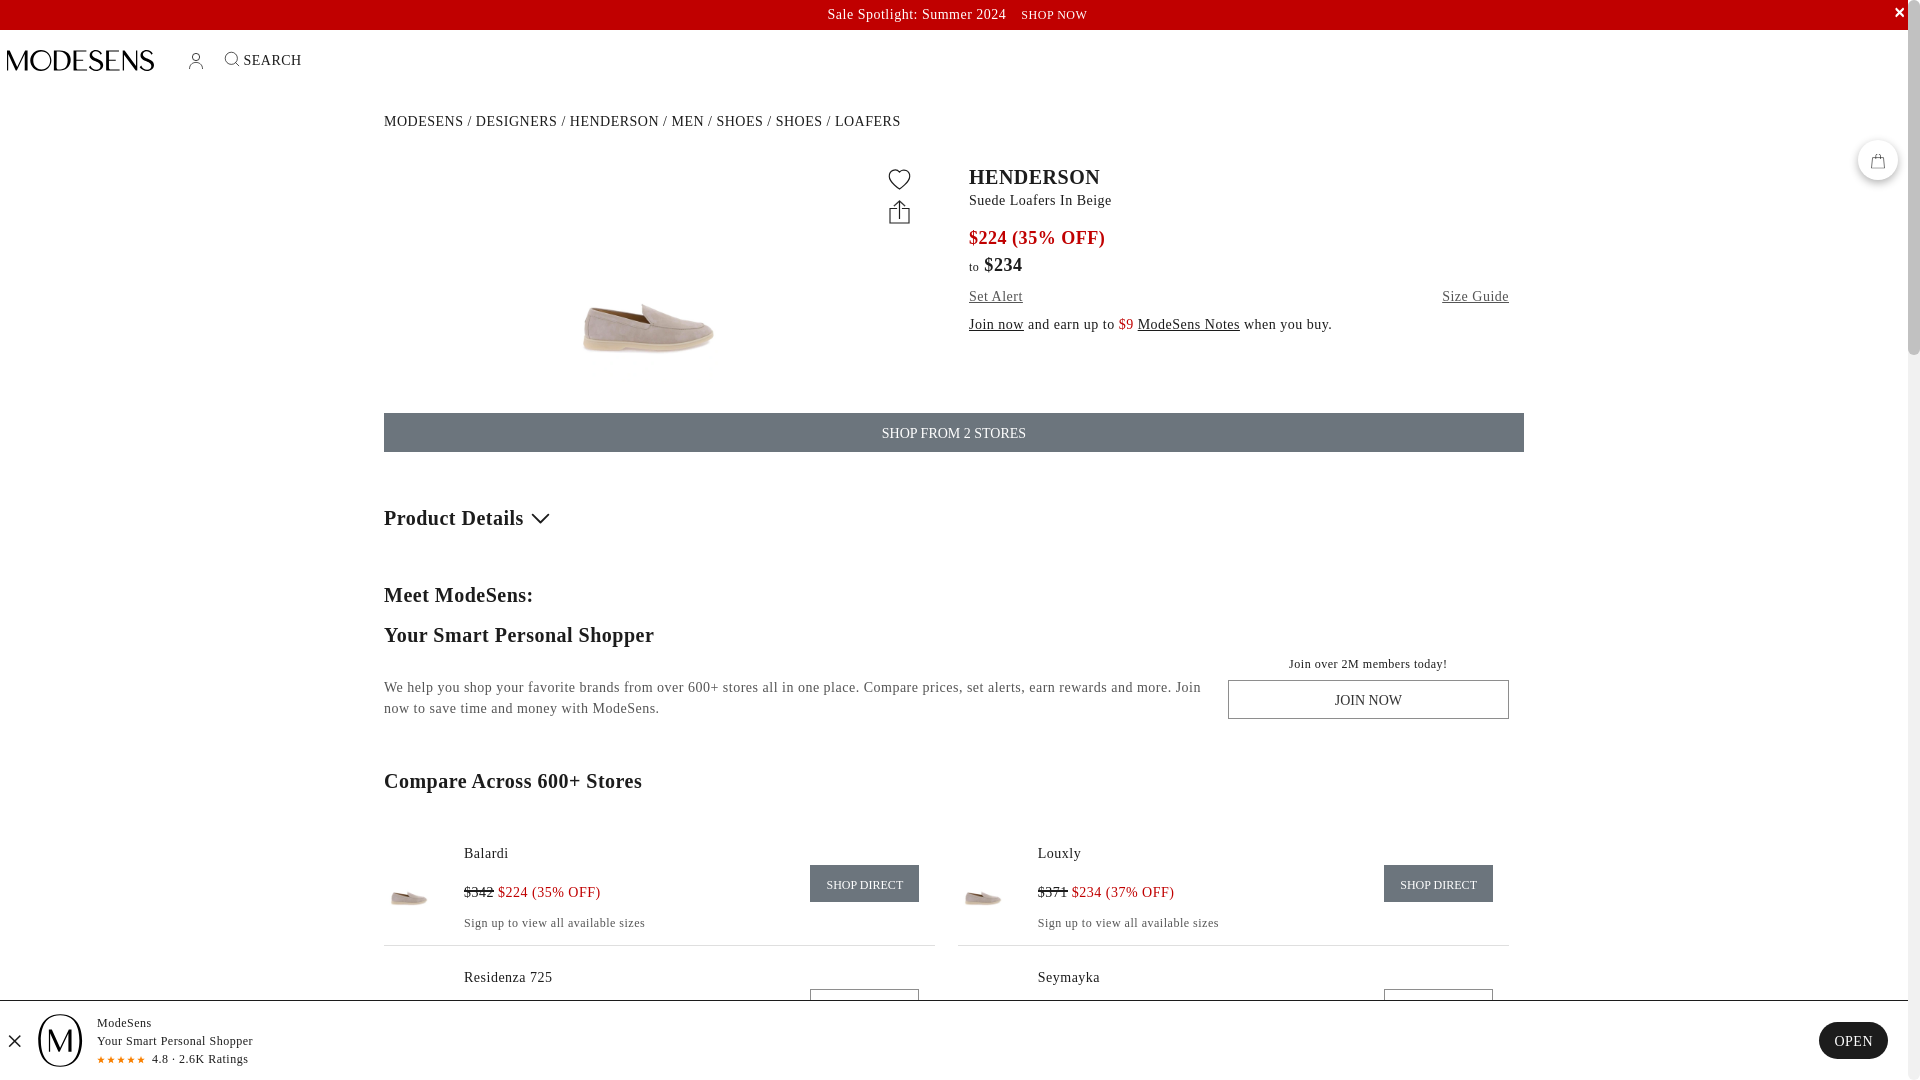 The height and width of the screenshot is (1080, 1920). What do you see at coordinates (1438, 883) in the screenshot?
I see `Buy from store's website` at bounding box center [1438, 883].